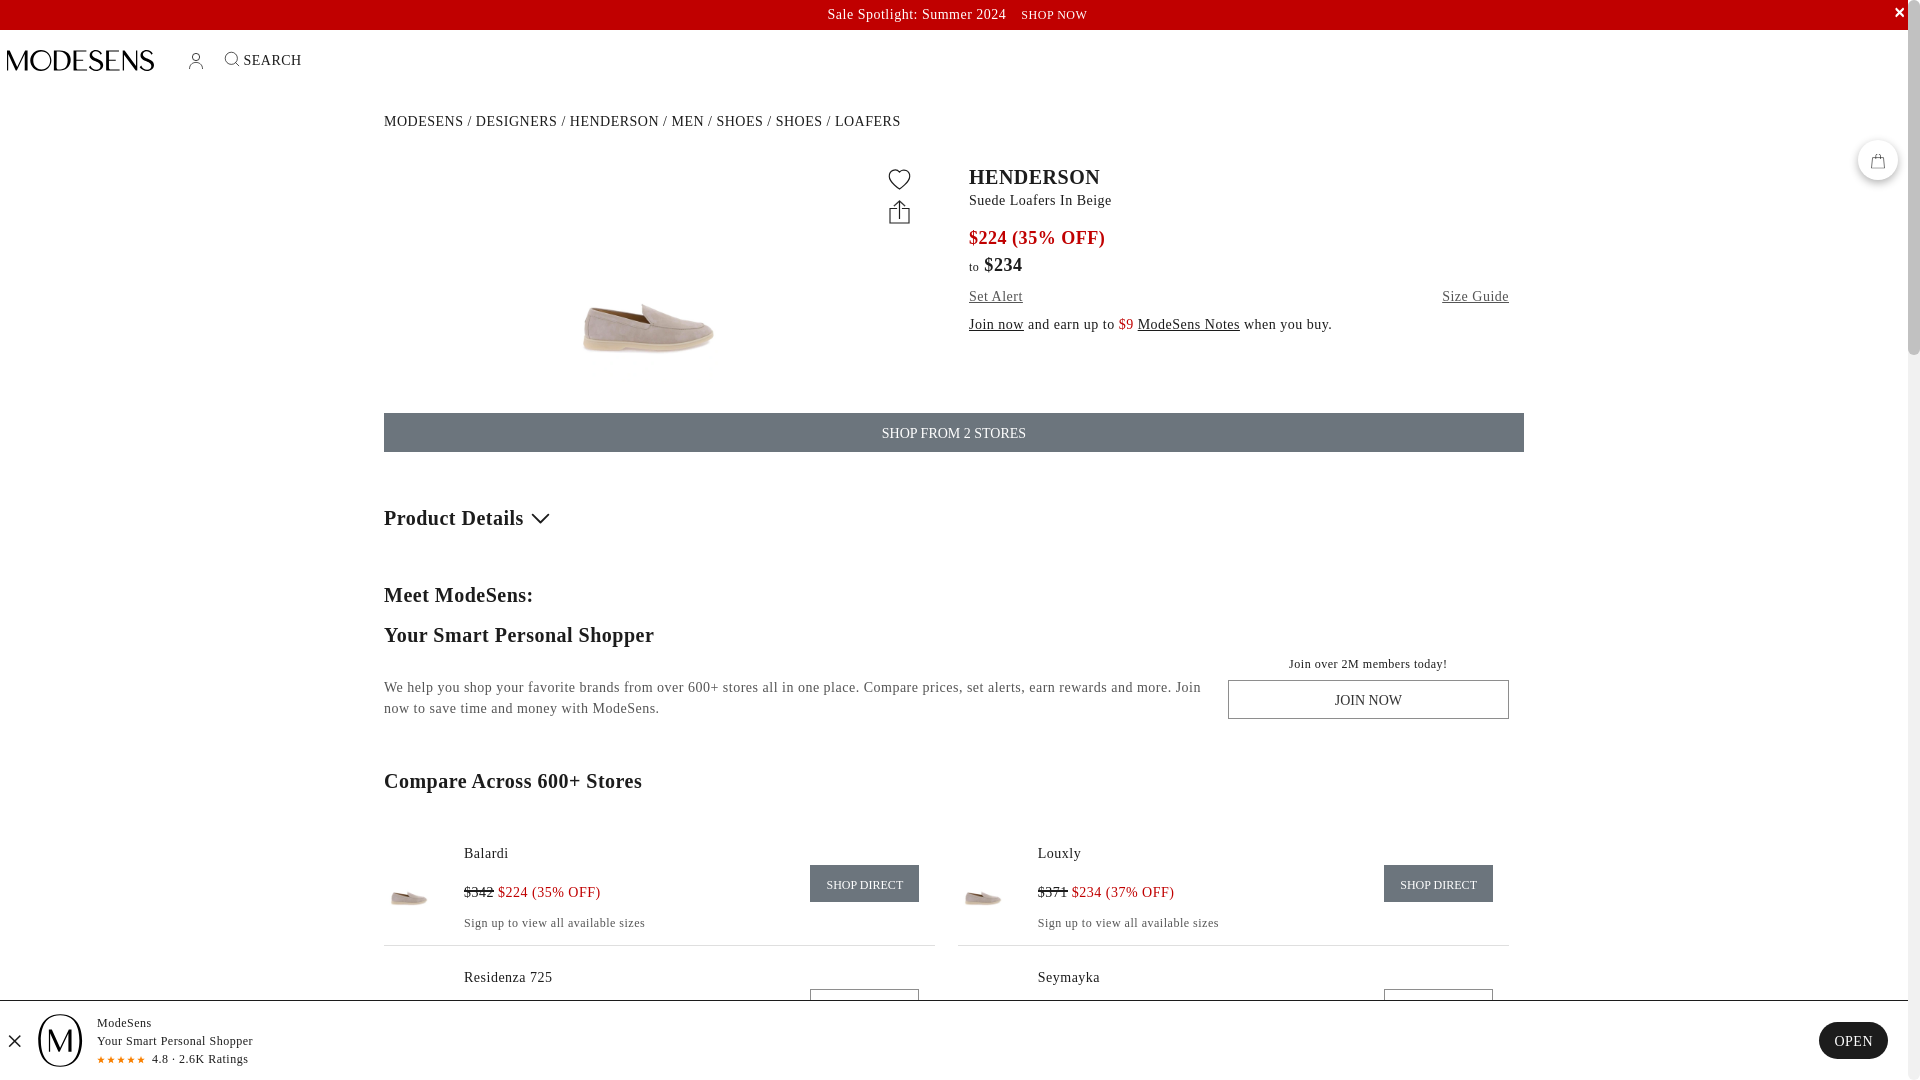 The height and width of the screenshot is (1080, 1920). What do you see at coordinates (1438, 883) in the screenshot?
I see `Buy from store's website` at bounding box center [1438, 883].